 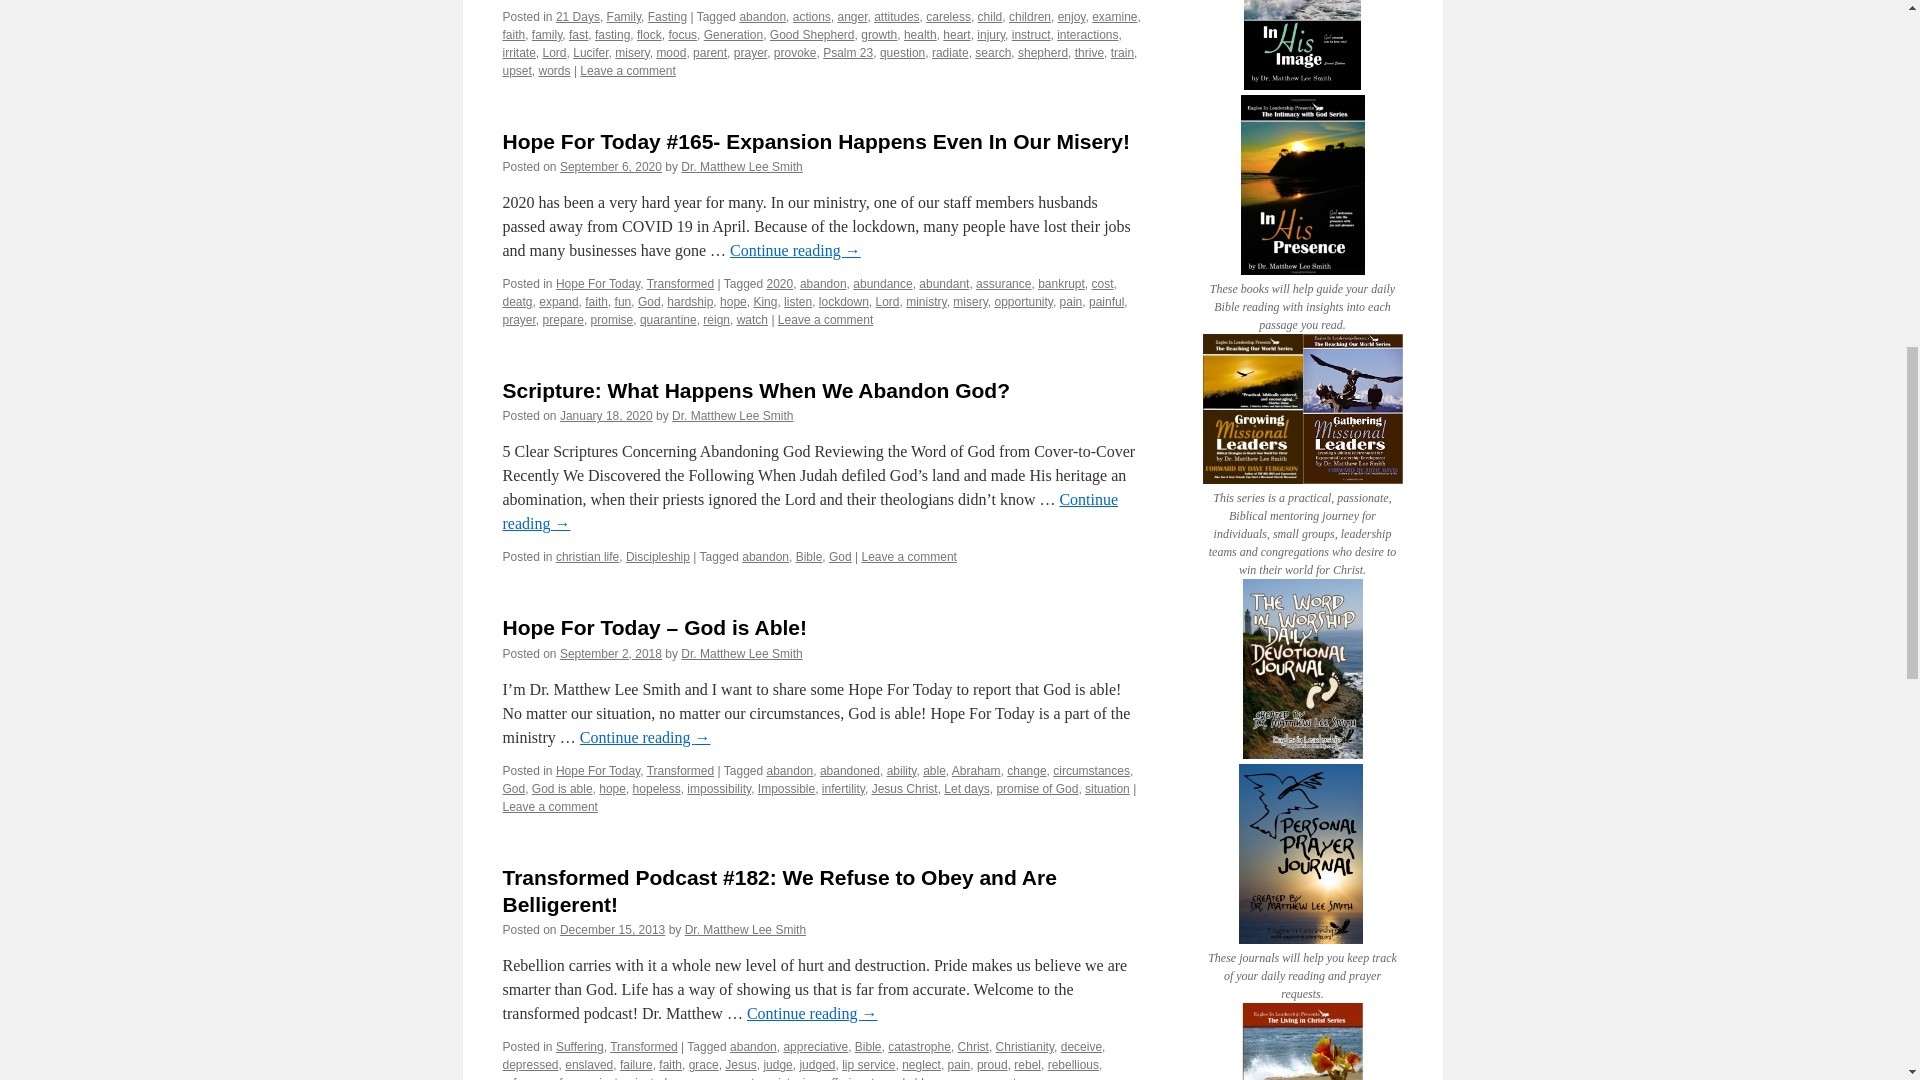 What do you see at coordinates (742, 166) in the screenshot?
I see `View all posts by Dr. Matthew Lee Smith` at bounding box center [742, 166].